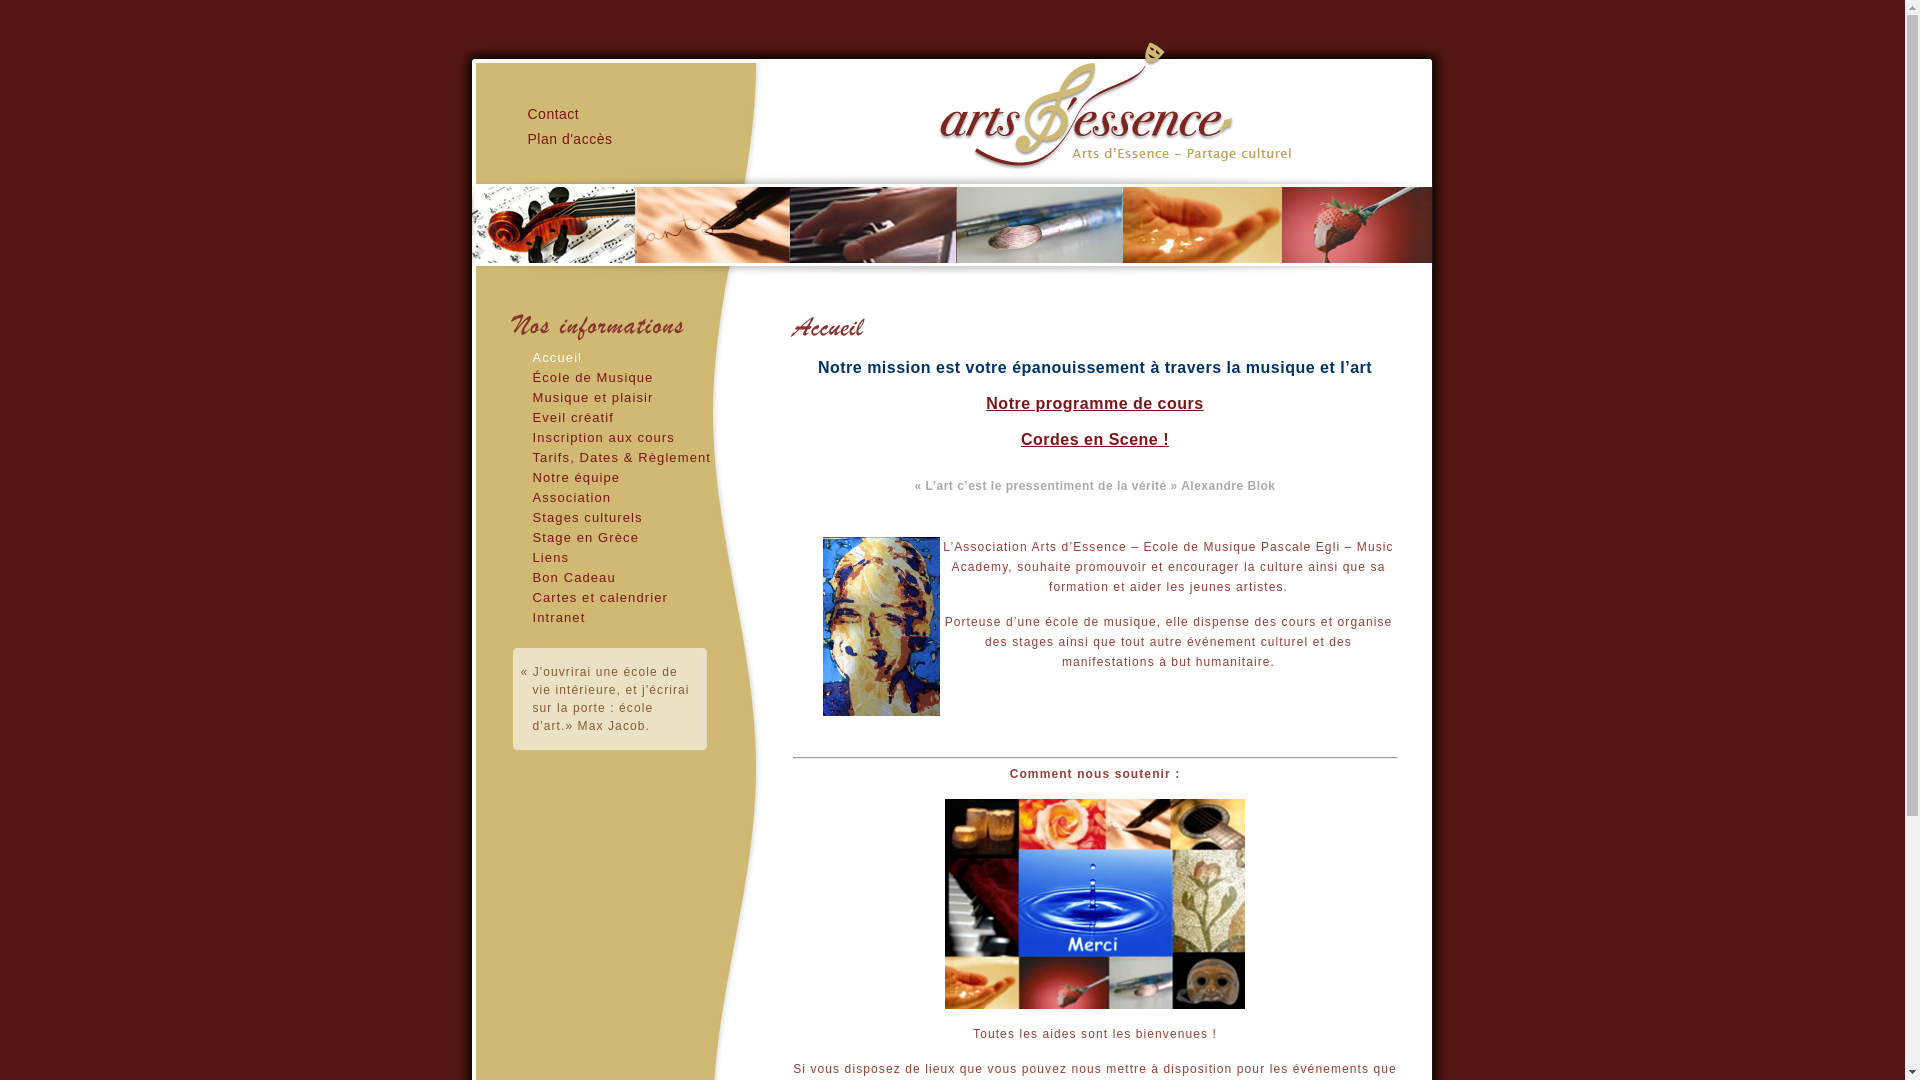 This screenshot has height=1080, width=1920. Describe the element at coordinates (600, 598) in the screenshot. I see `Cartes et calendrier` at that location.